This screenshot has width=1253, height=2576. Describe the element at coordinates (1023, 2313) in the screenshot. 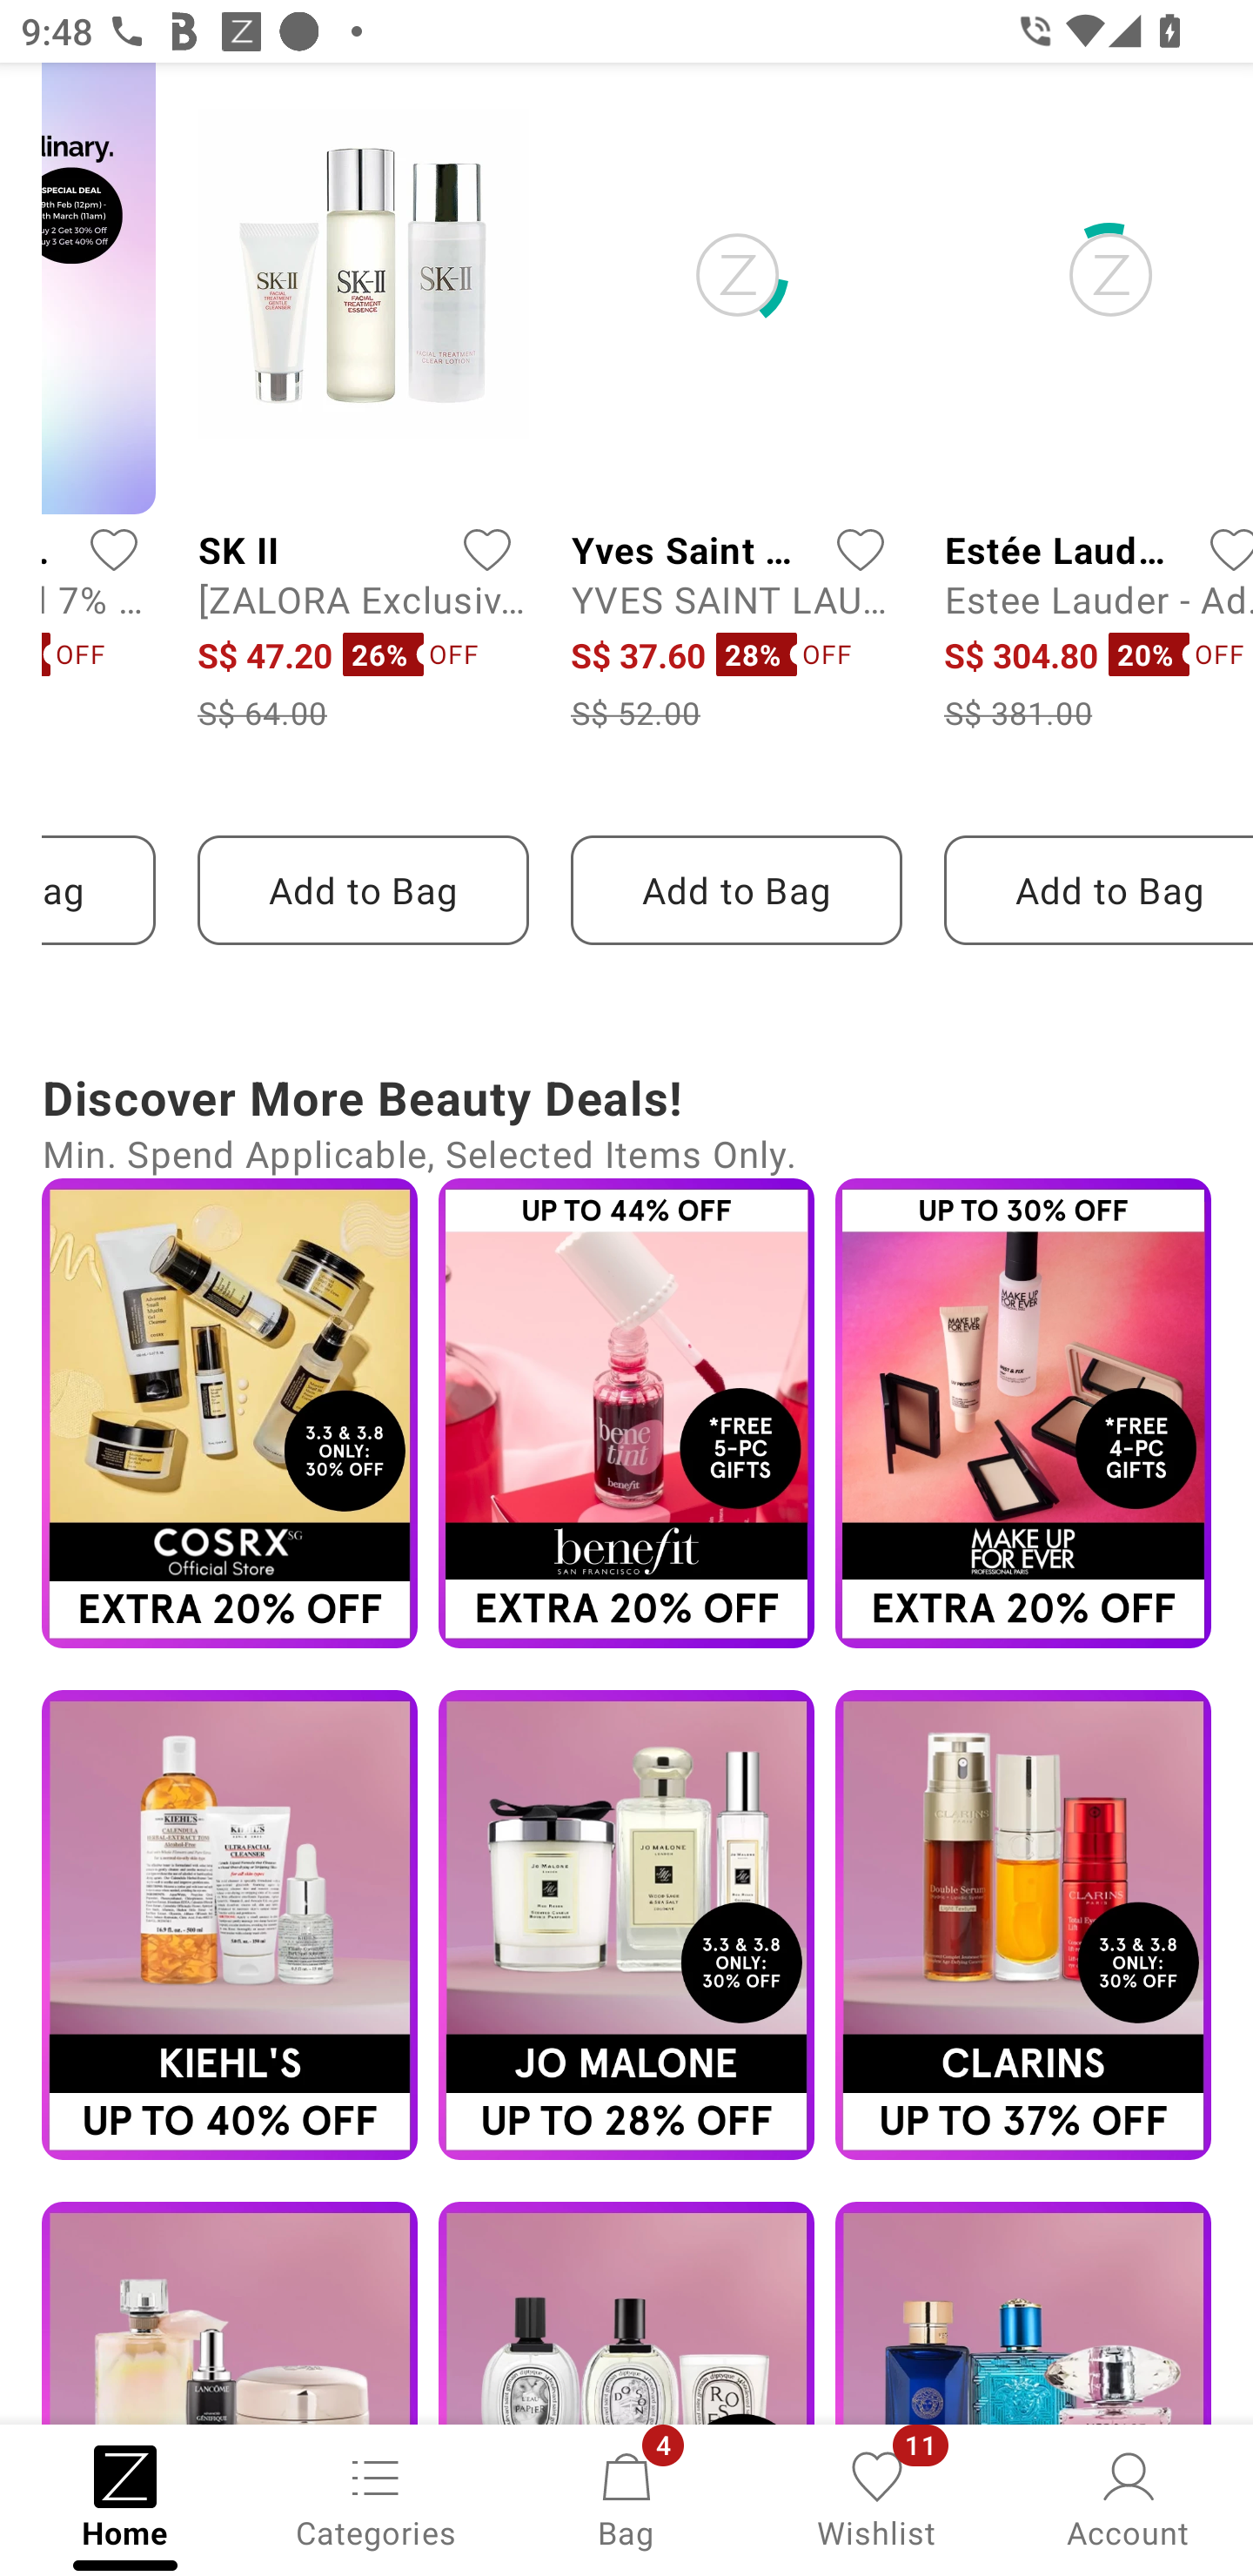

I see `Campaign banner` at that location.